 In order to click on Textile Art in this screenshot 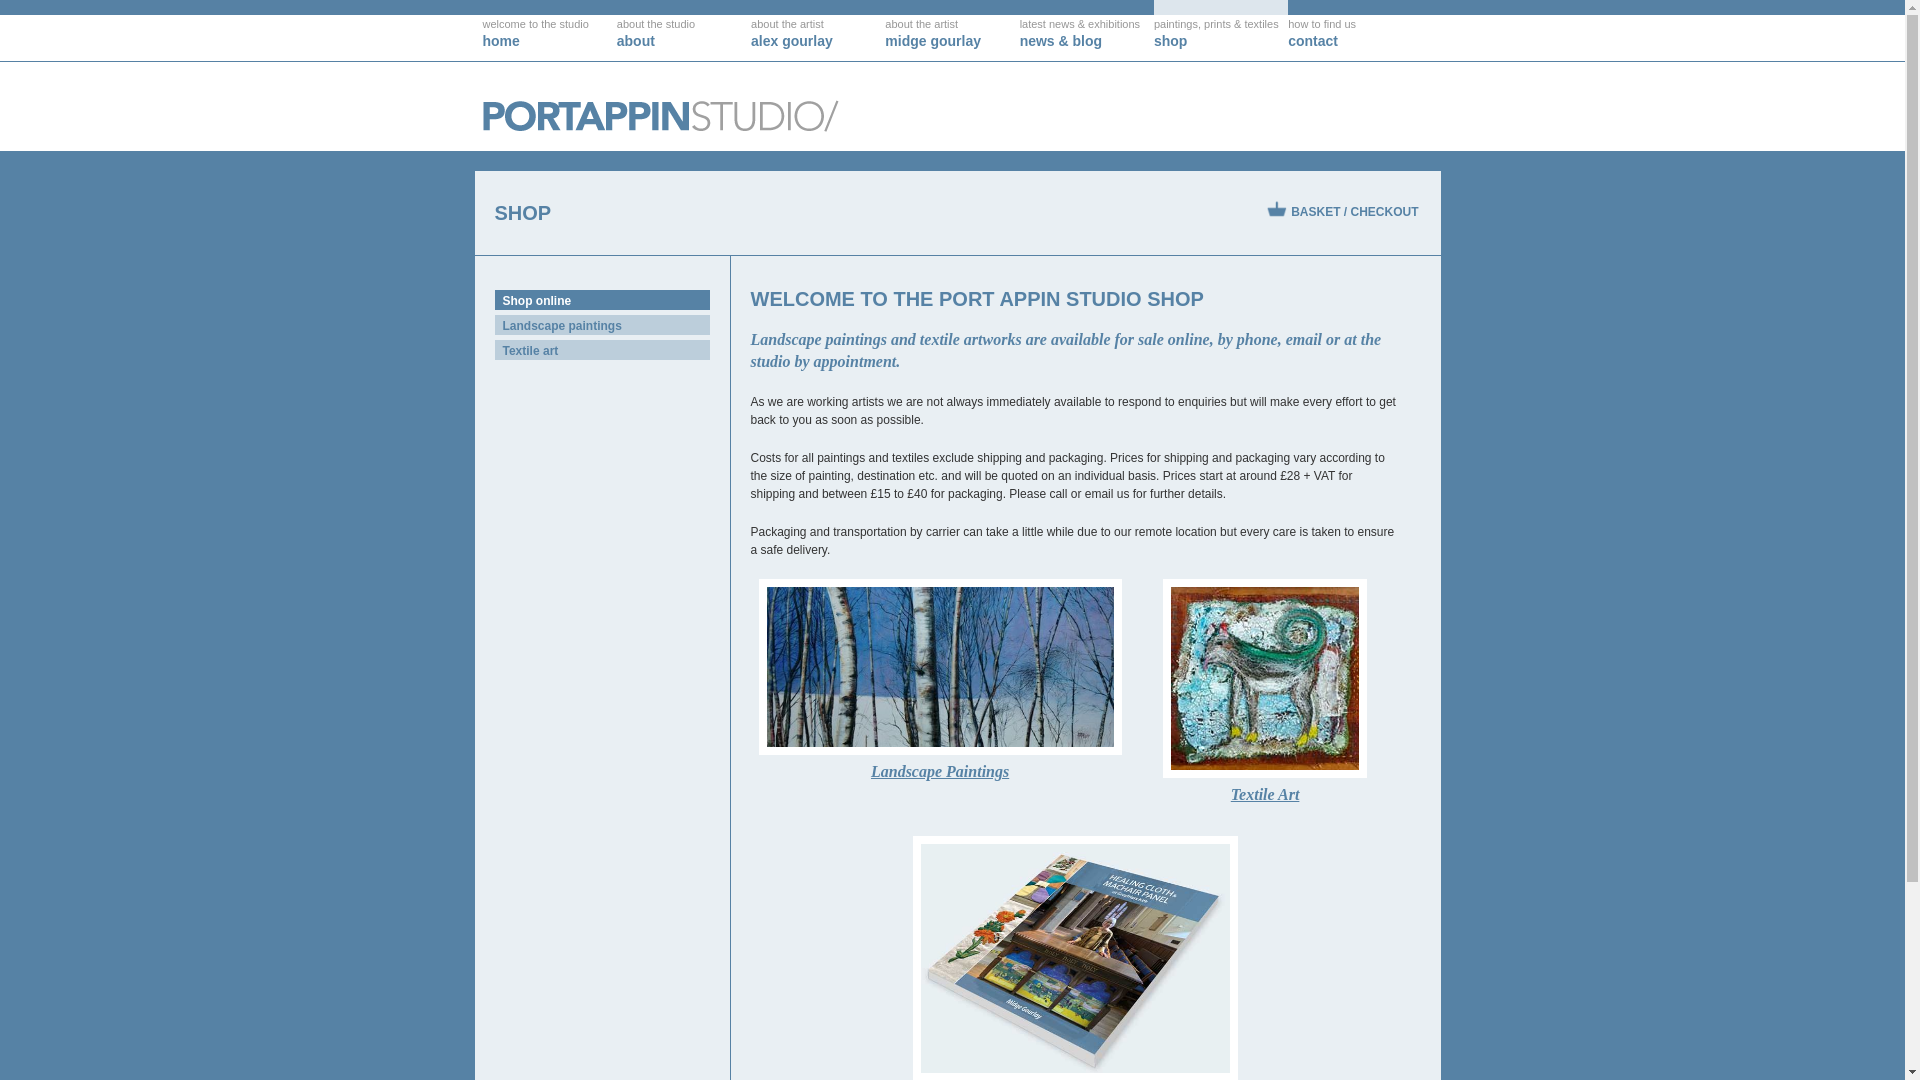, I will do `click(1266, 697)`.